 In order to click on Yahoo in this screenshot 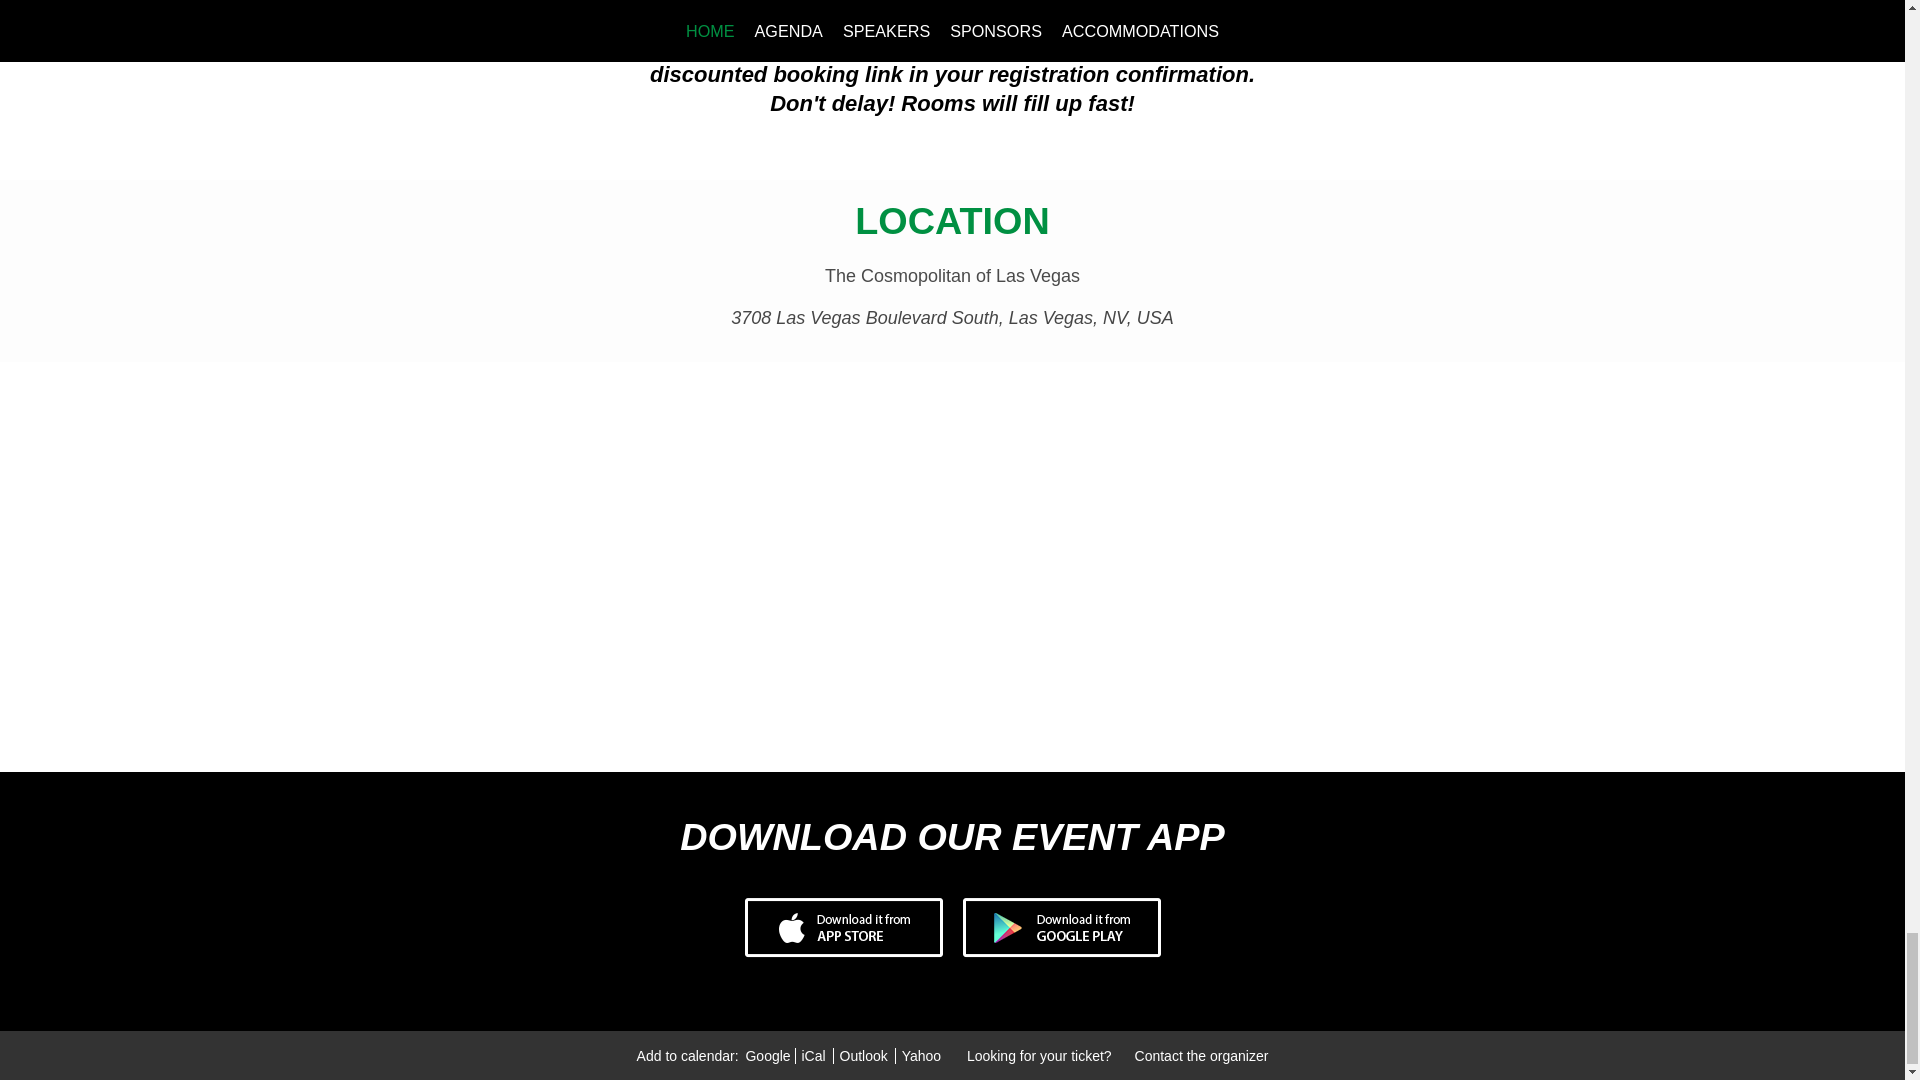, I will do `click(919, 1055)`.